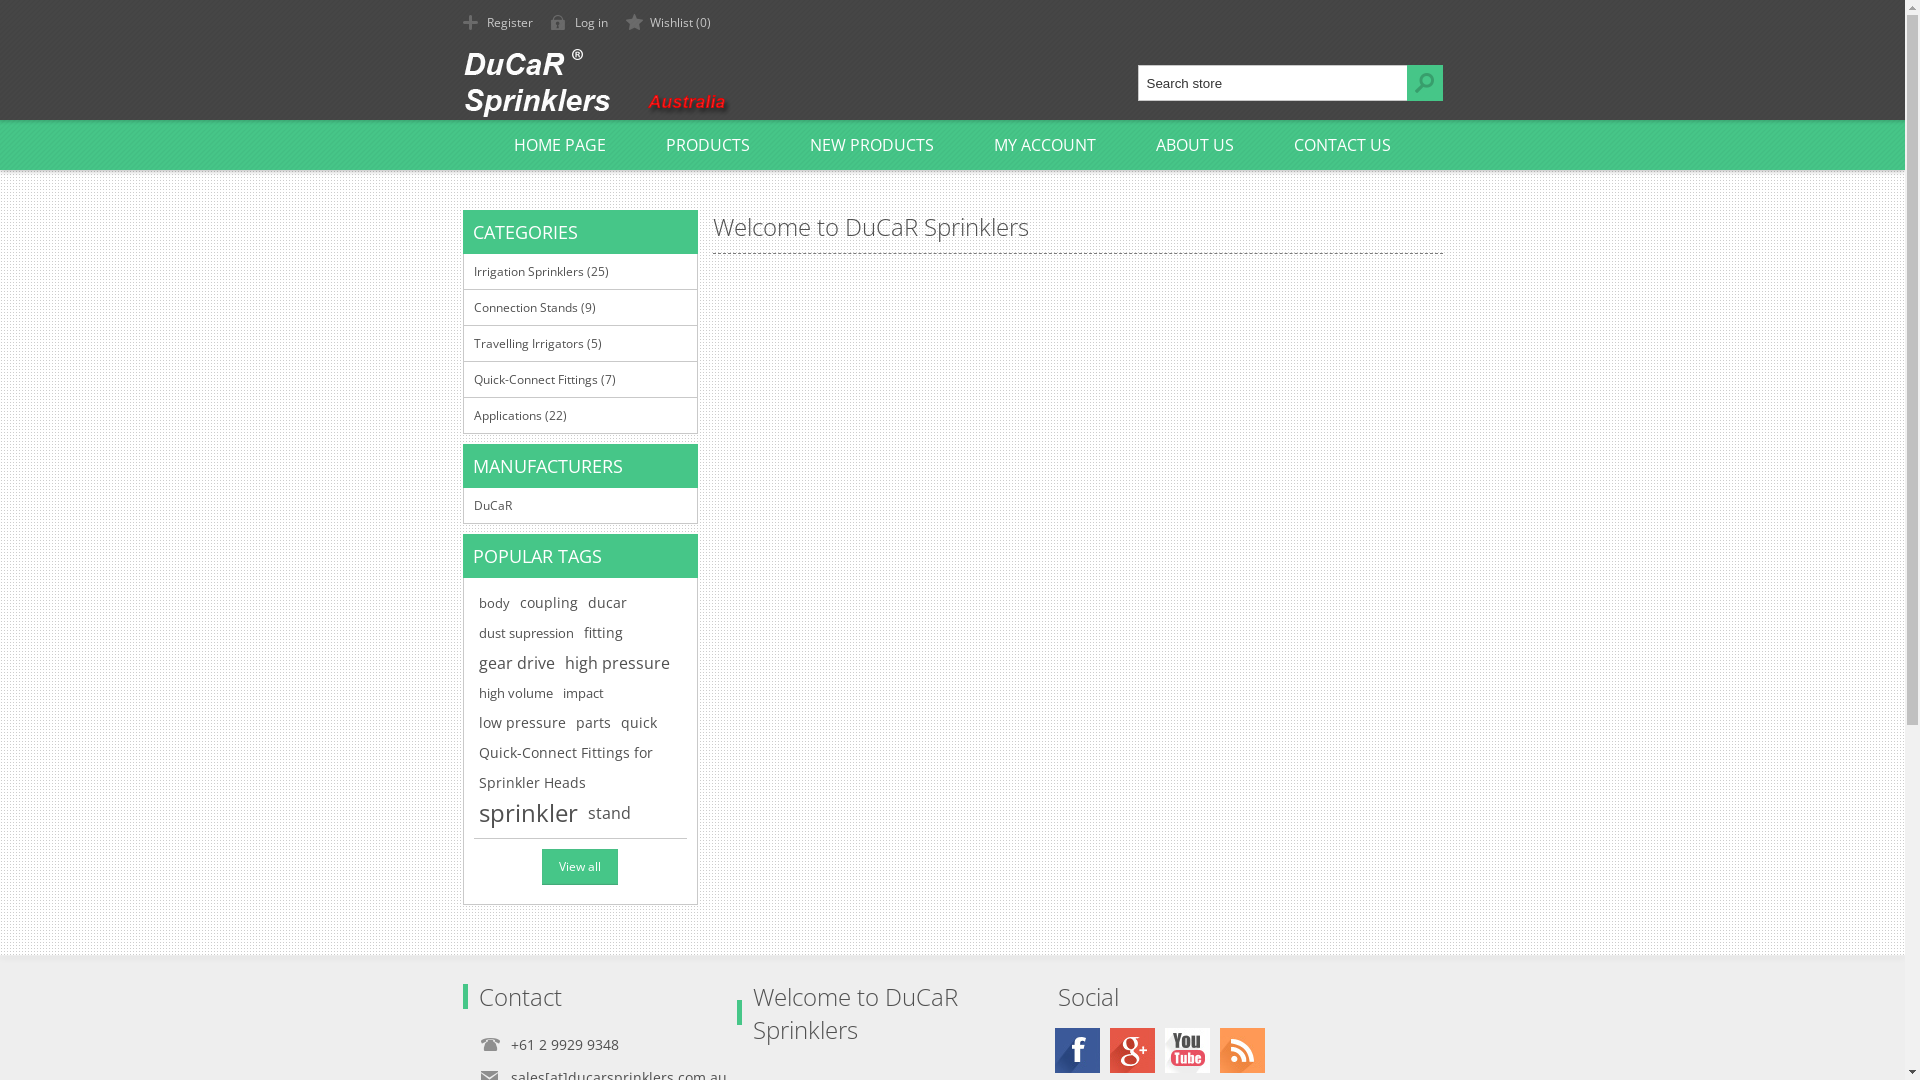 The width and height of the screenshot is (1920, 1080). What do you see at coordinates (528, 813) in the screenshot?
I see `sprinkler` at bounding box center [528, 813].